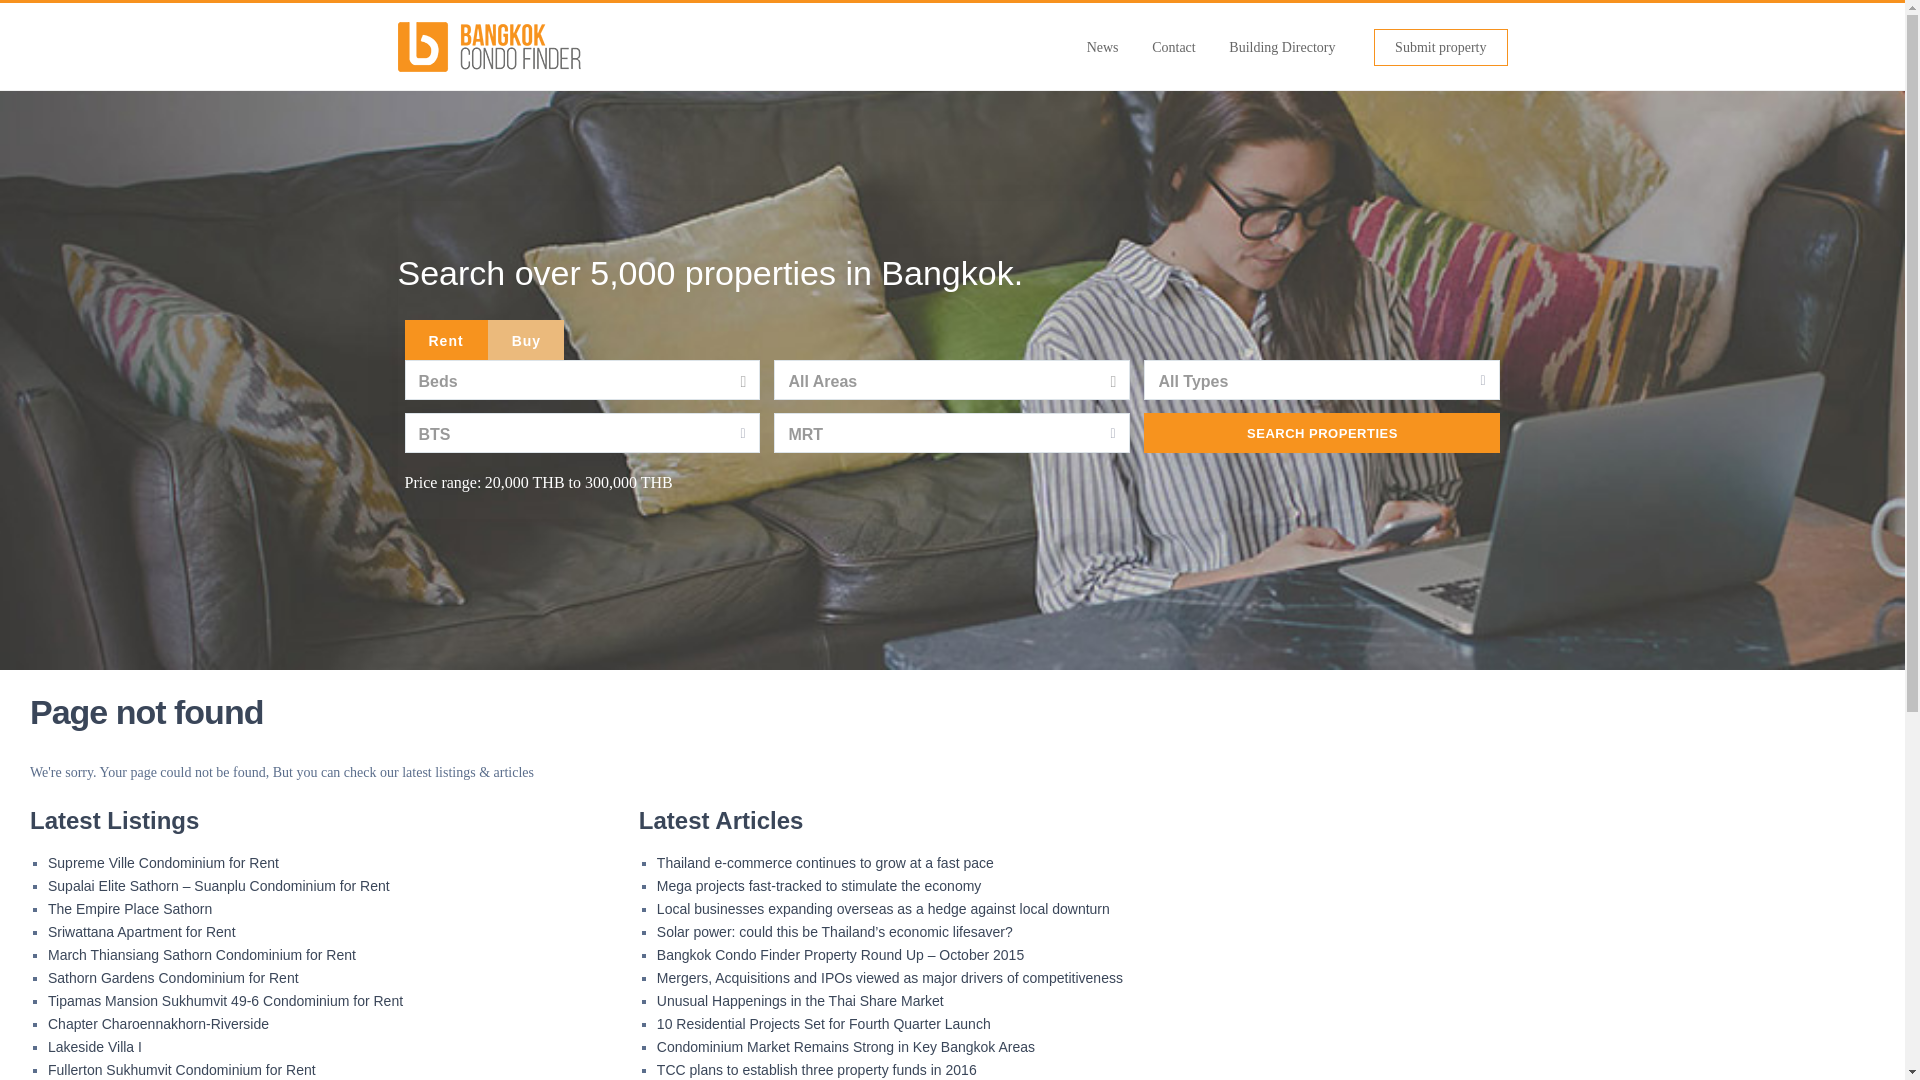 Image resolution: width=1920 pixels, height=1080 pixels. What do you see at coordinates (226, 1000) in the screenshot?
I see `Tipamas Mansion Sukhumvit 49-6 Condominium for Rent` at bounding box center [226, 1000].